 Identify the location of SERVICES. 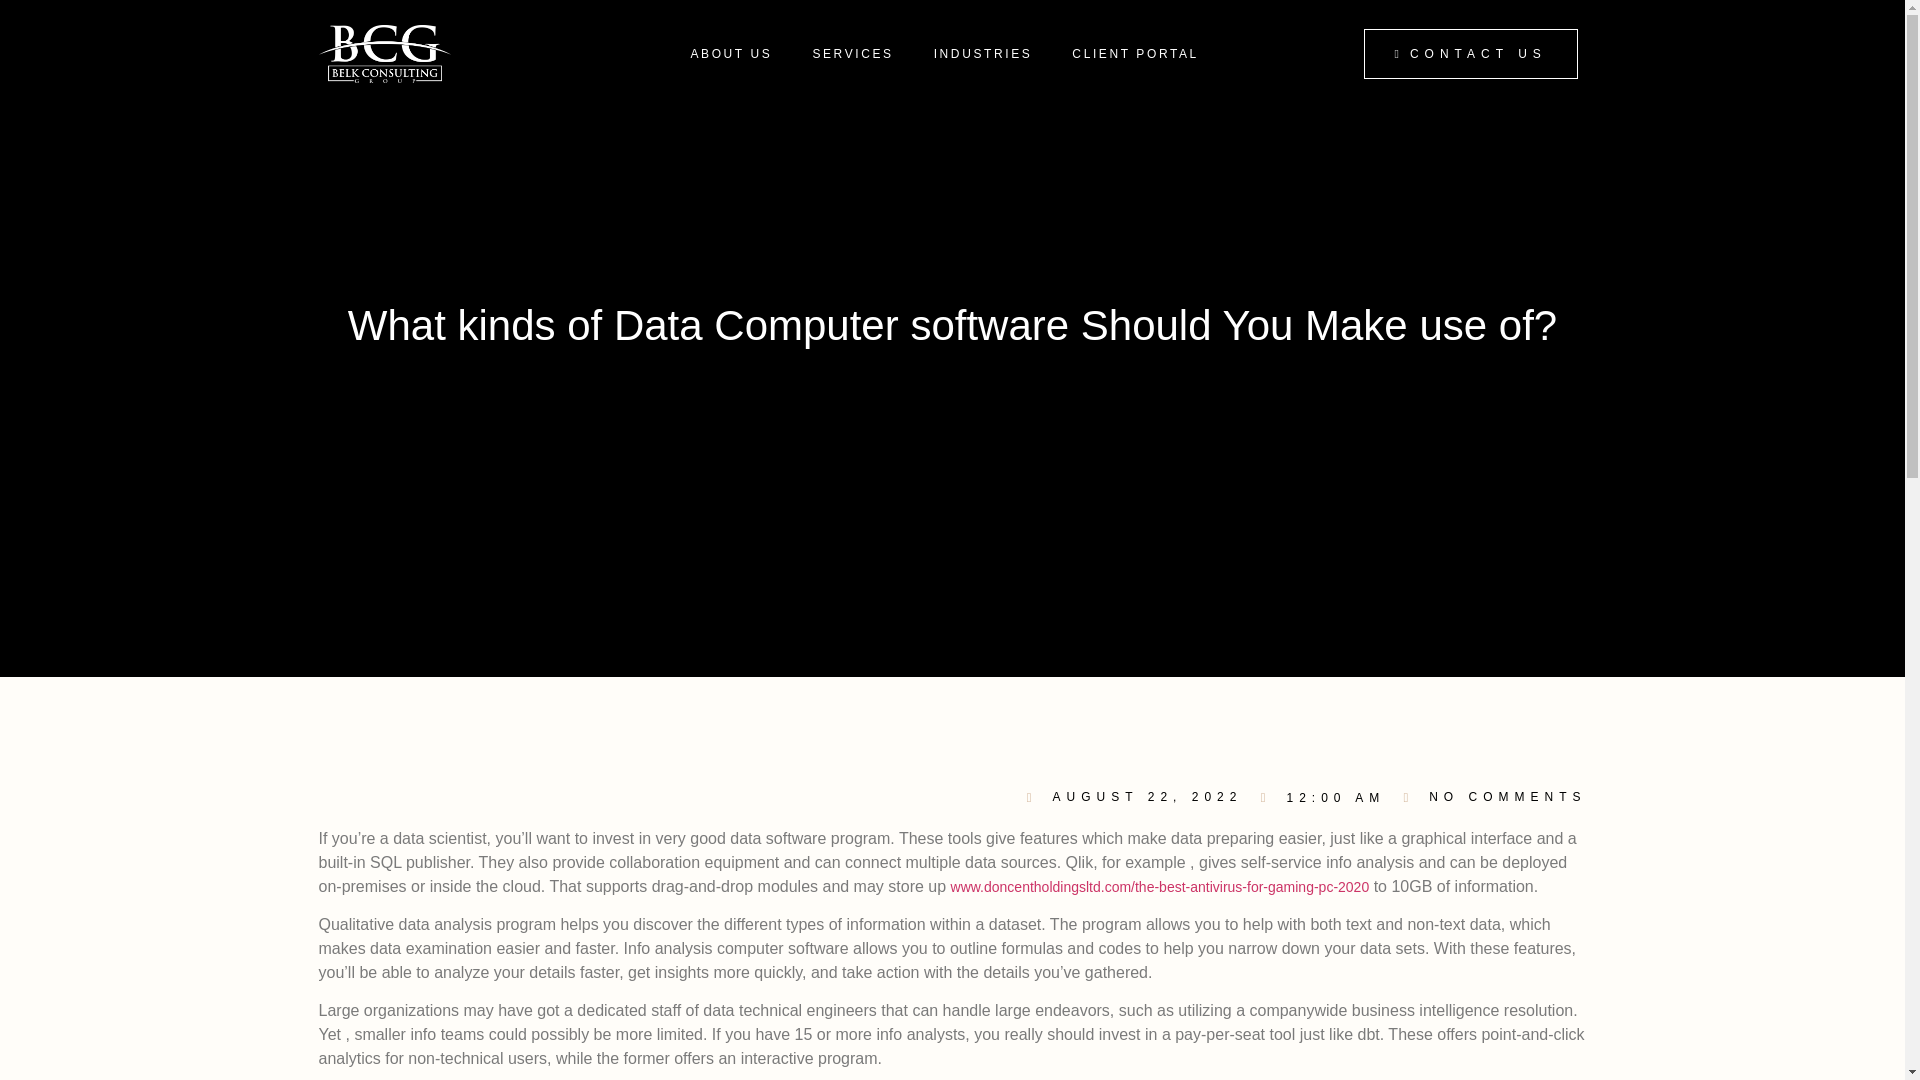
(852, 54).